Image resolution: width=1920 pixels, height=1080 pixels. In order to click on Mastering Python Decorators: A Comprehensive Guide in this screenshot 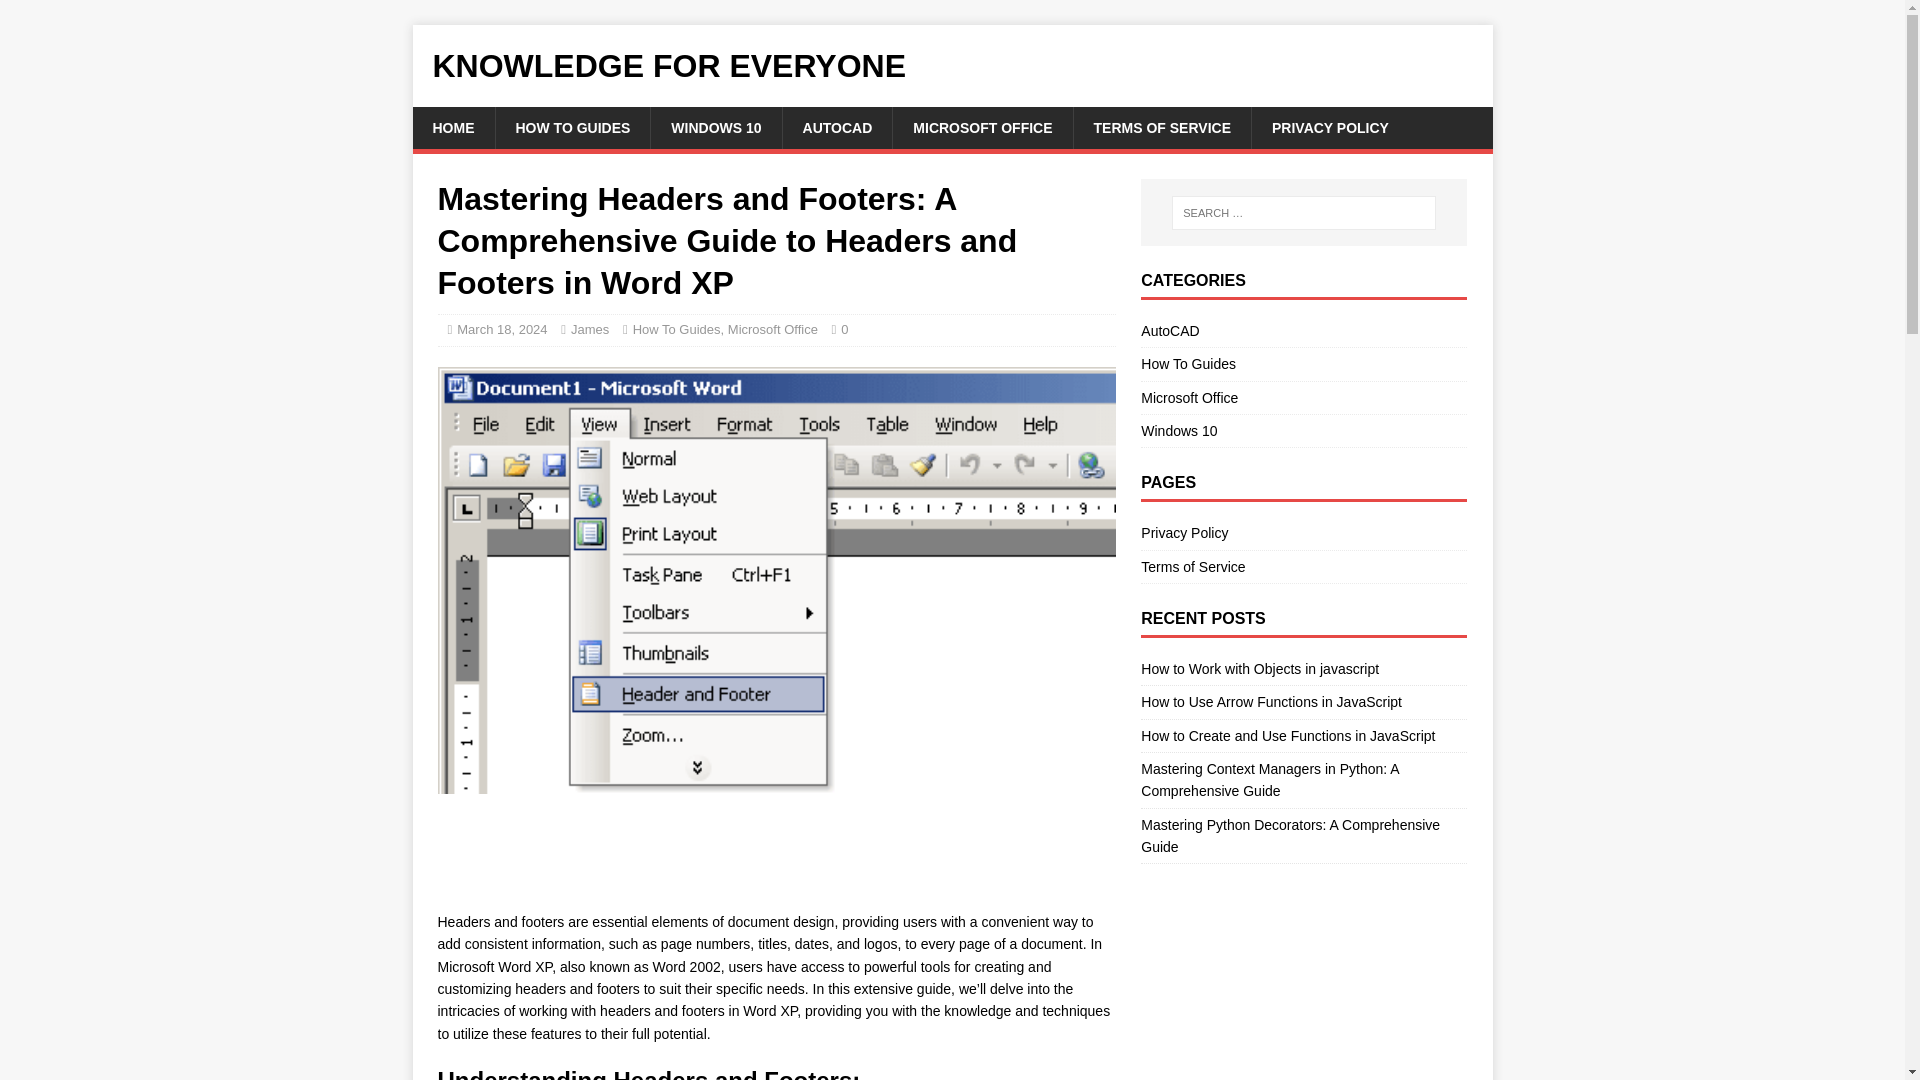, I will do `click(1290, 836)`.